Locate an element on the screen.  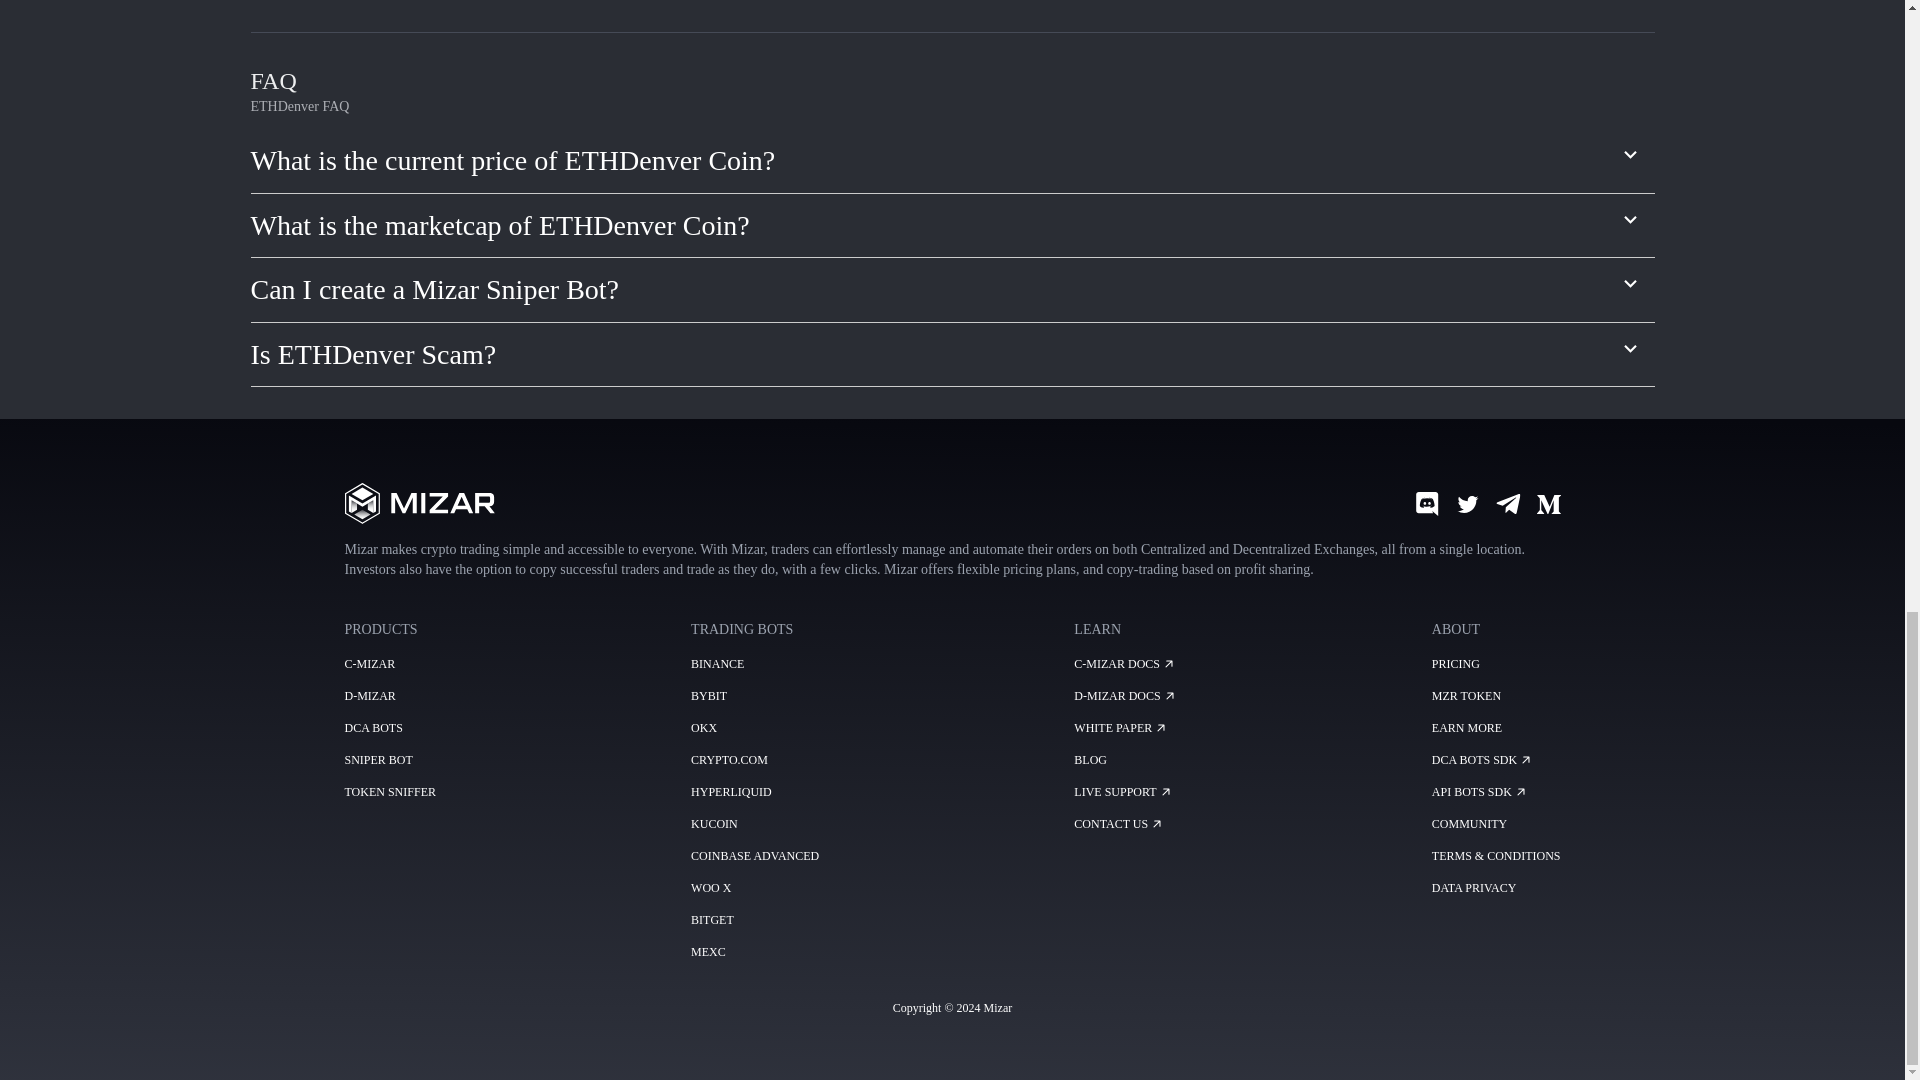
SNIPER BOT is located at coordinates (378, 759).